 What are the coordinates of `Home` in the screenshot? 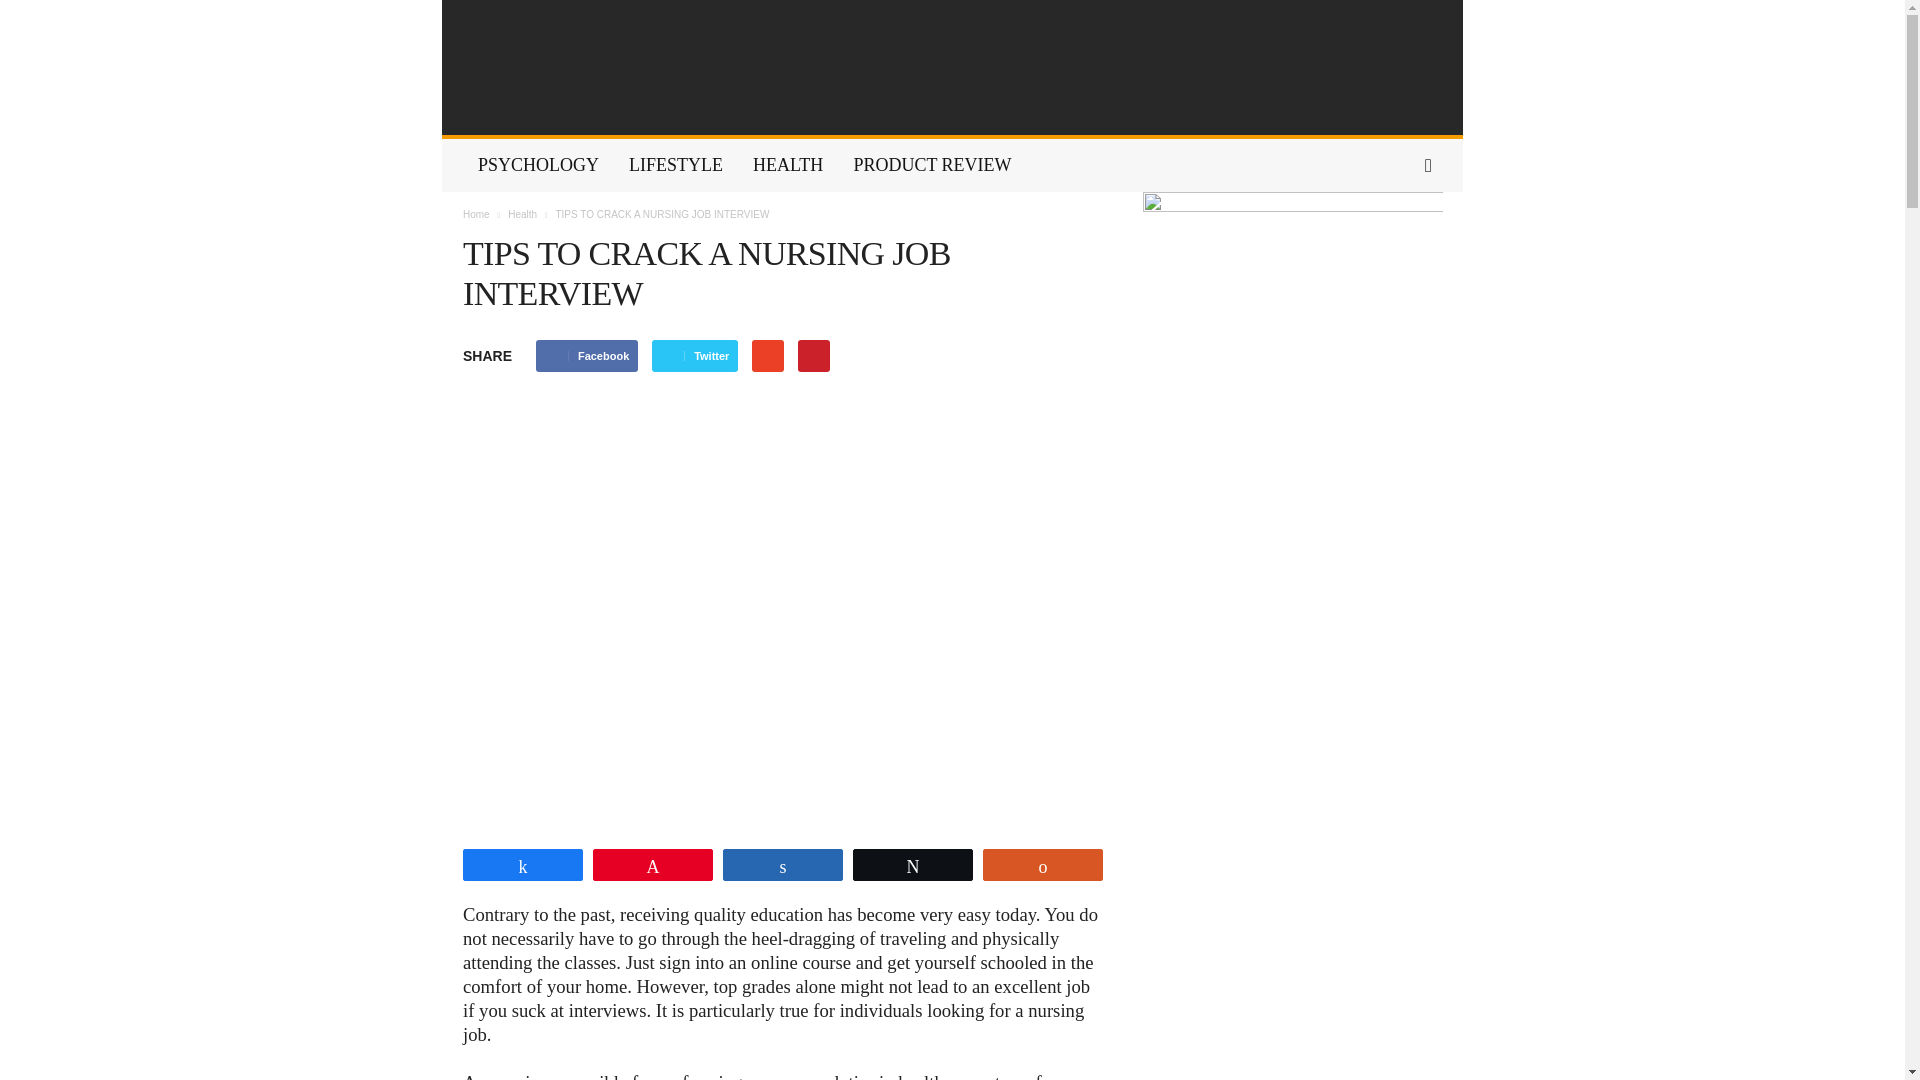 It's located at (476, 214).